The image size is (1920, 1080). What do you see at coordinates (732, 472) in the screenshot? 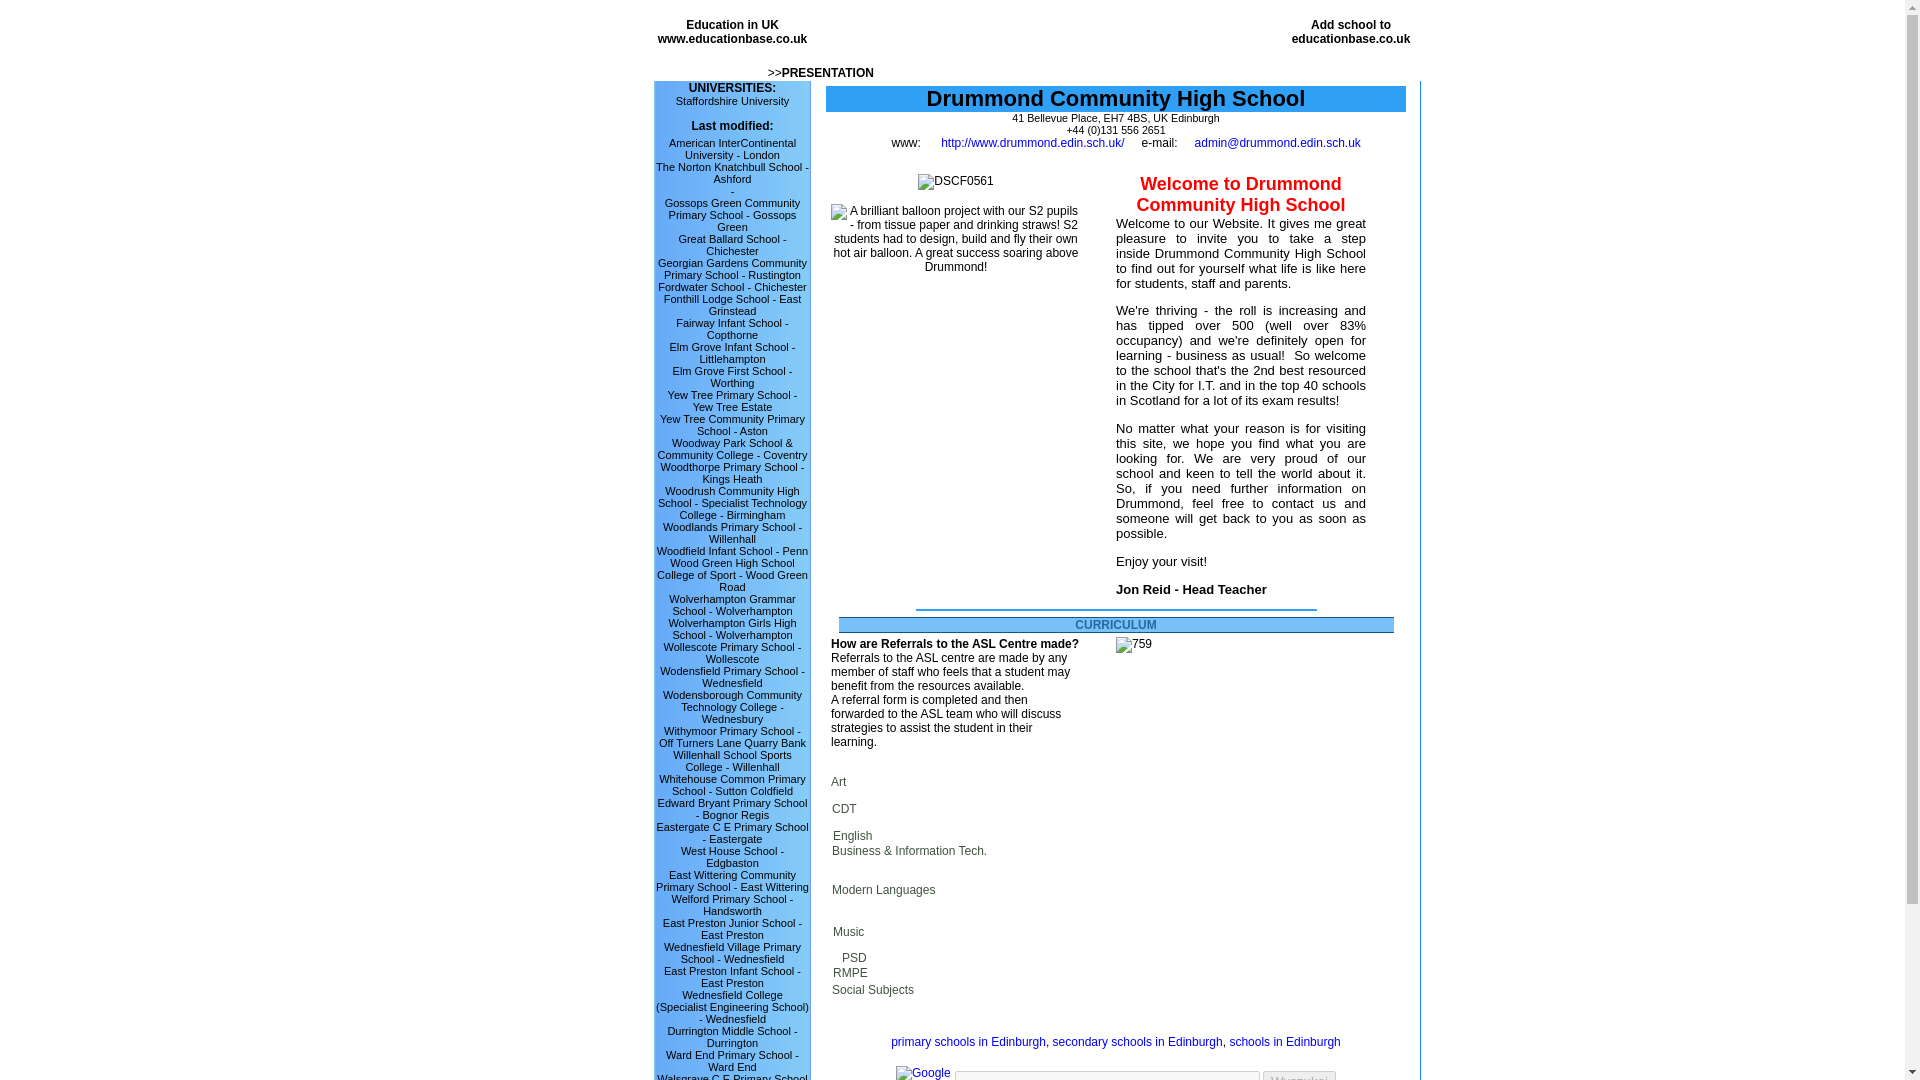
I see `Woodthorpe Primary School - Kings Heath` at bounding box center [732, 472].